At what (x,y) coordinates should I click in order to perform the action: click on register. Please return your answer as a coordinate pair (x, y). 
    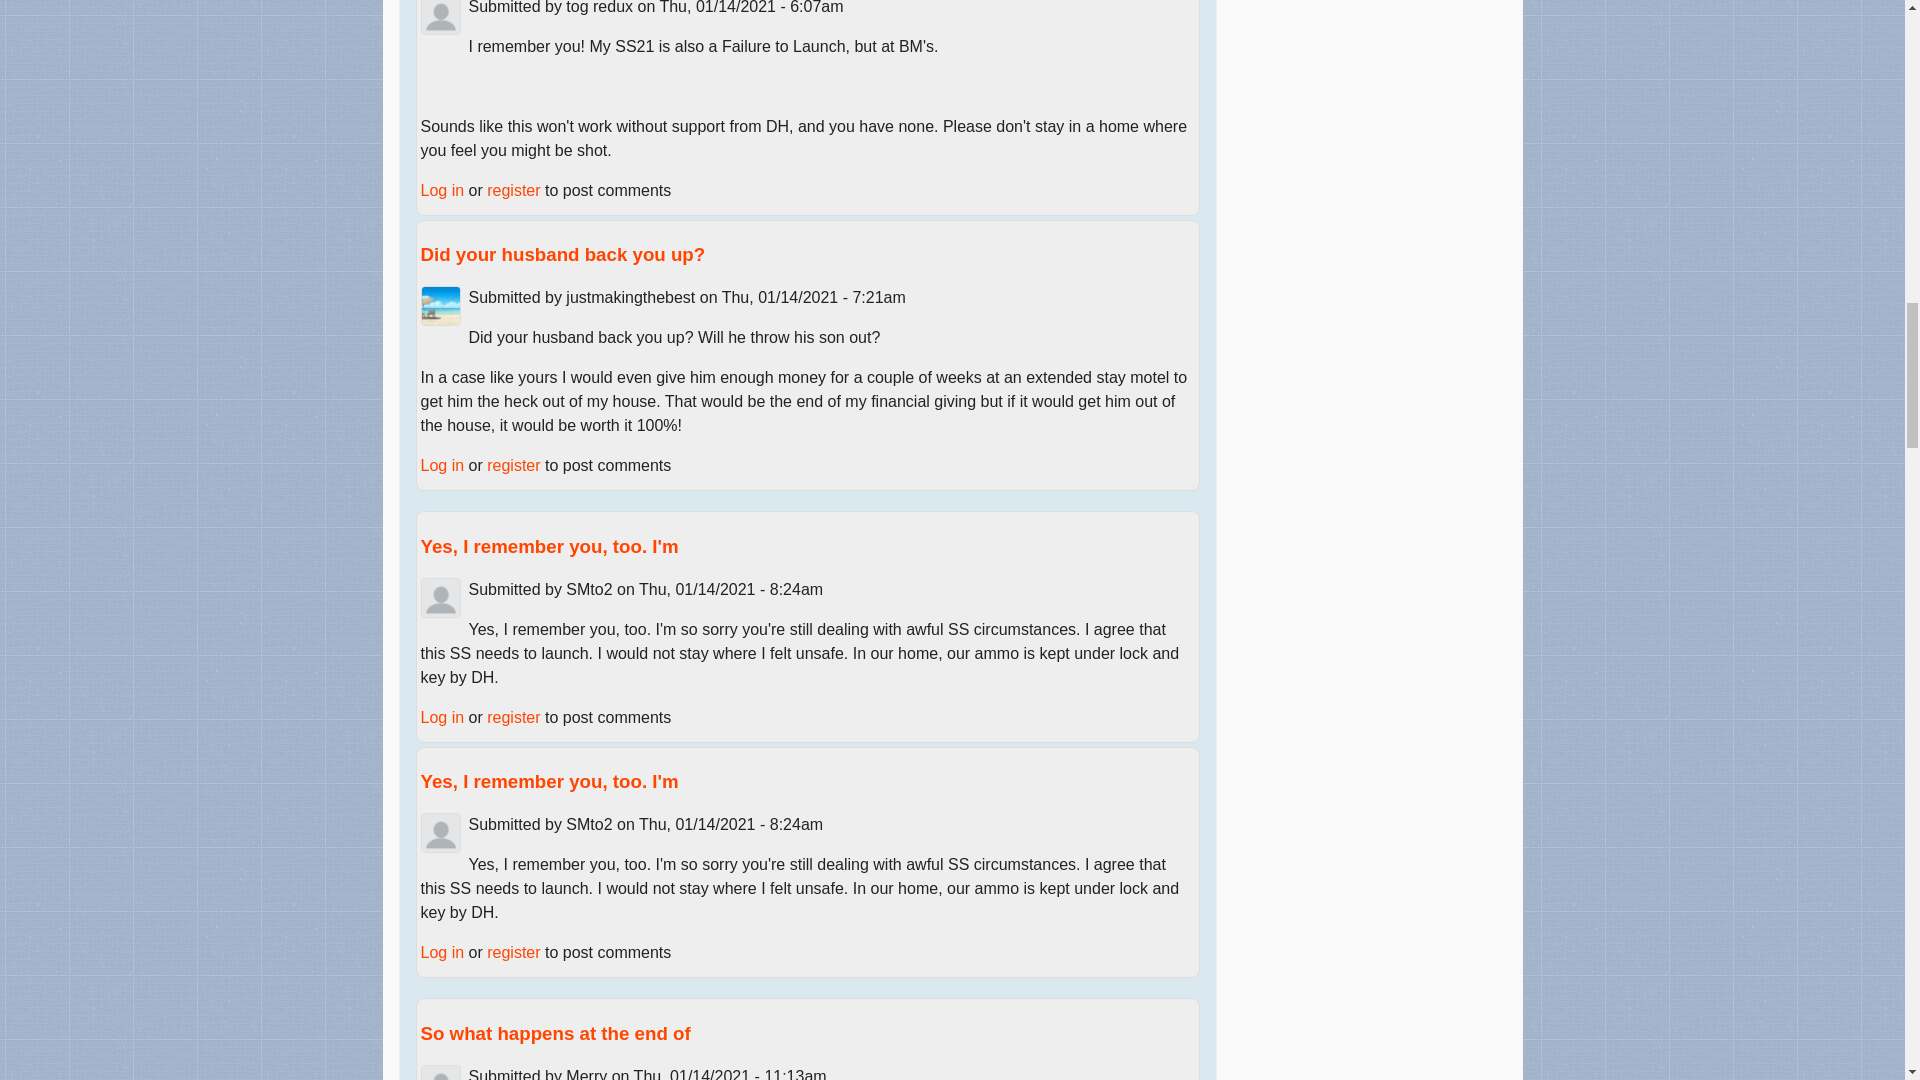
    Looking at the image, I should click on (513, 465).